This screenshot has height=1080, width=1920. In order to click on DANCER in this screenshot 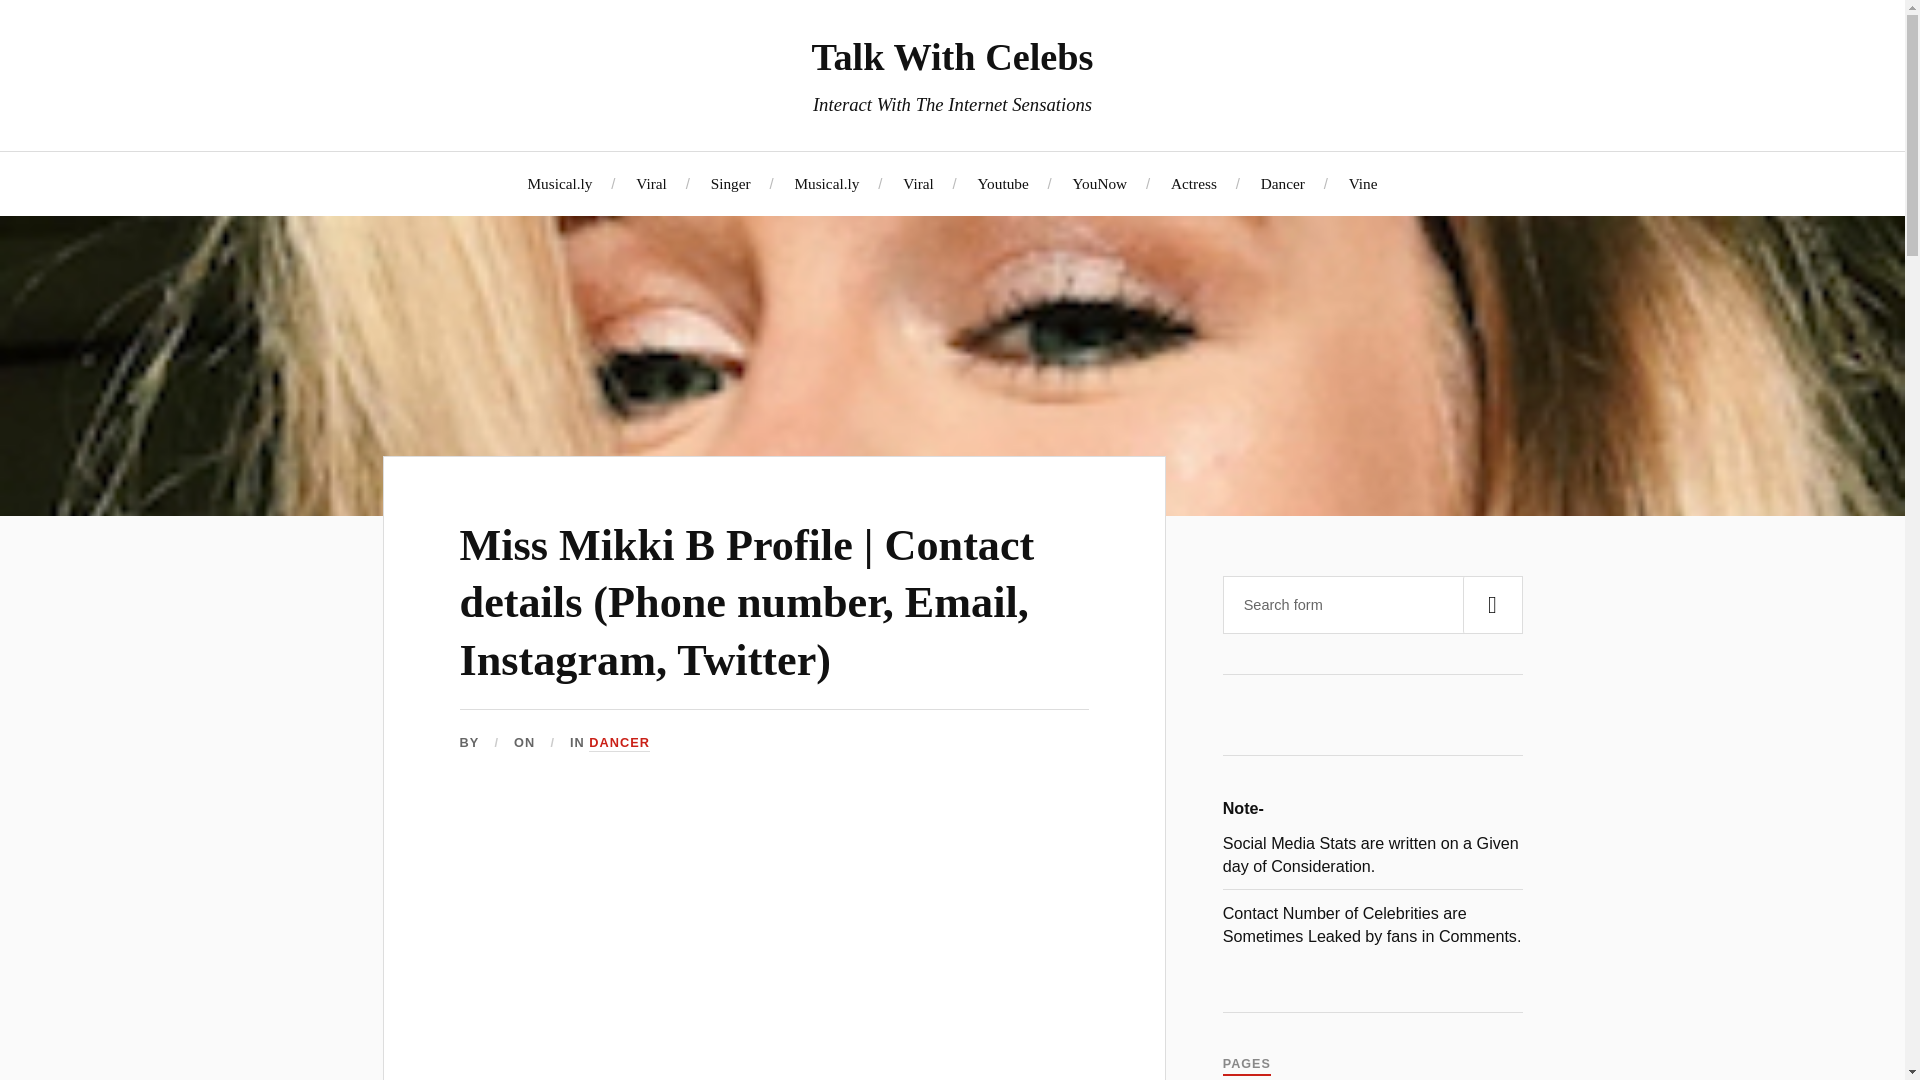, I will do `click(620, 743)`.